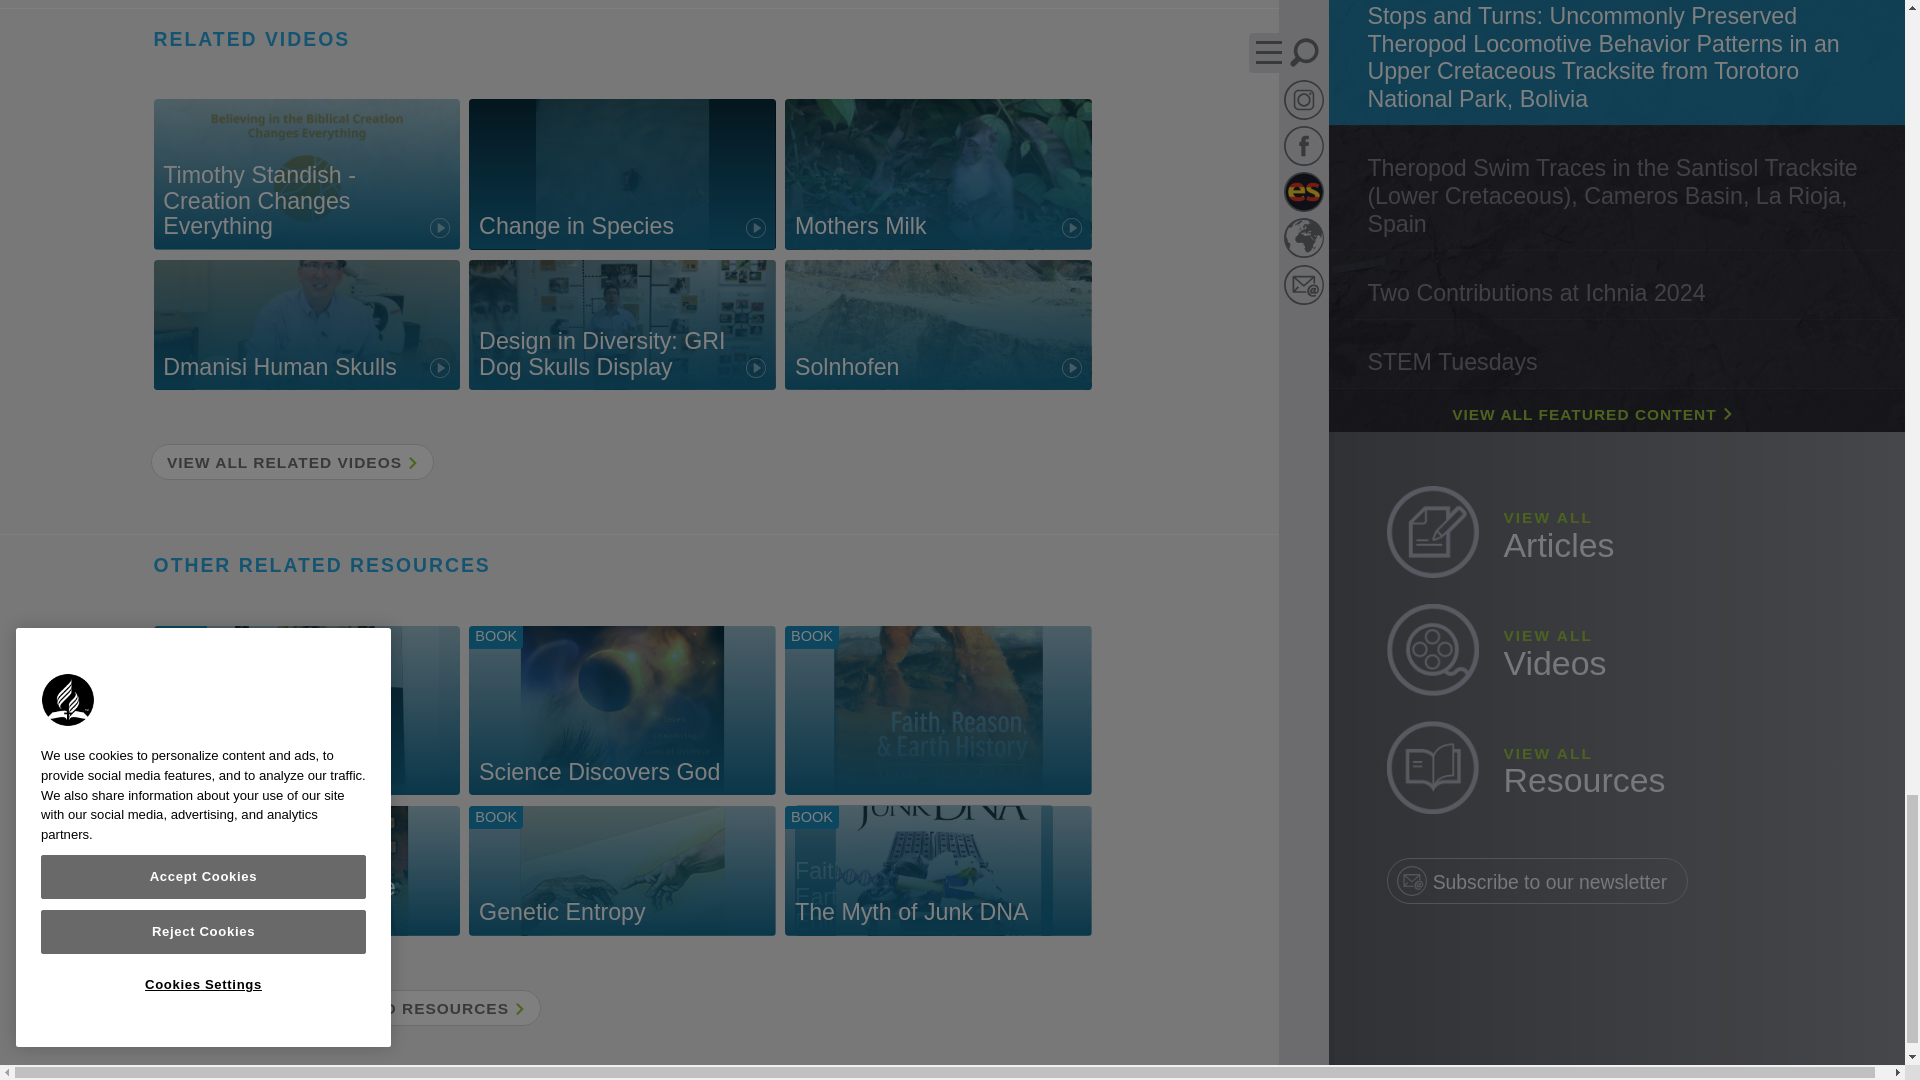 Image resolution: width=1920 pixels, height=1080 pixels. Describe the element at coordinates (306, 174) in the screenshot. I see `VIEW ALL OTHER RELATED RESOURCES` at that location.